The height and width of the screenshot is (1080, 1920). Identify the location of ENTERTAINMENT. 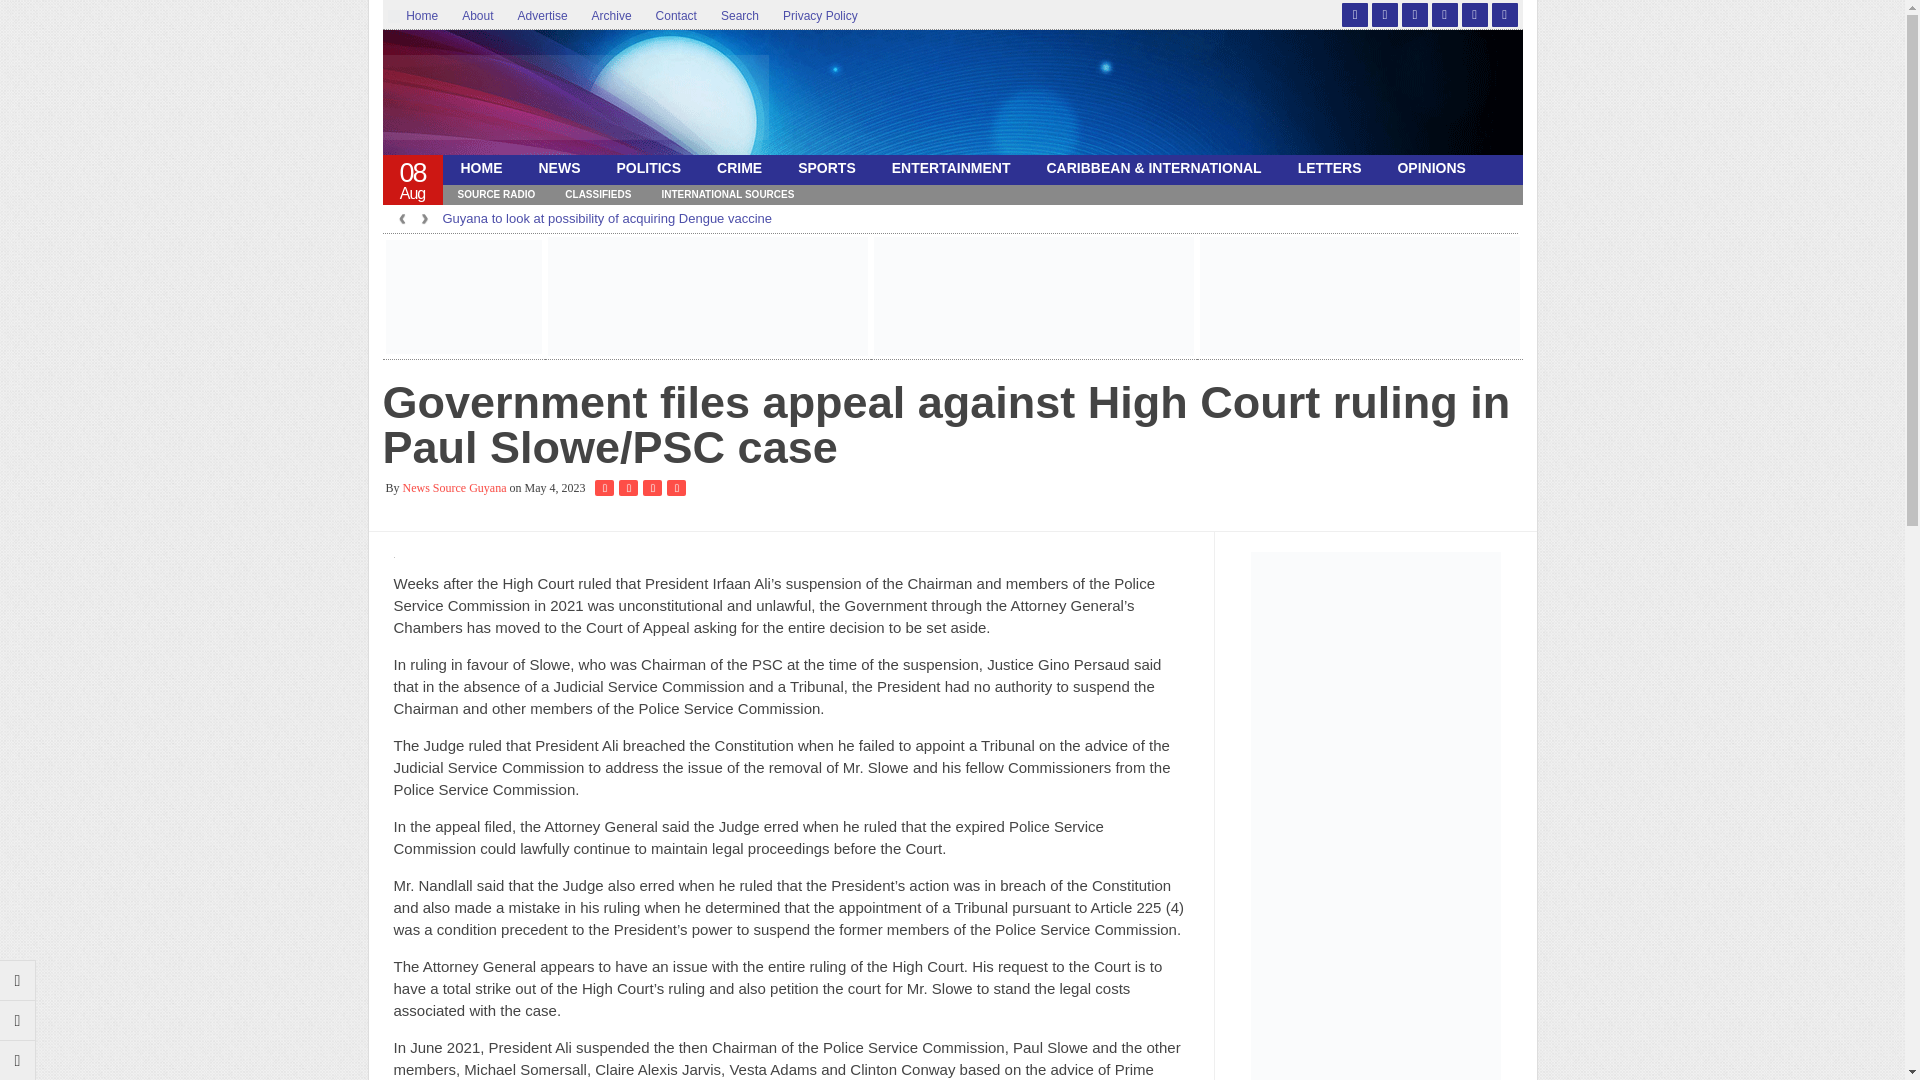
(951, 168).